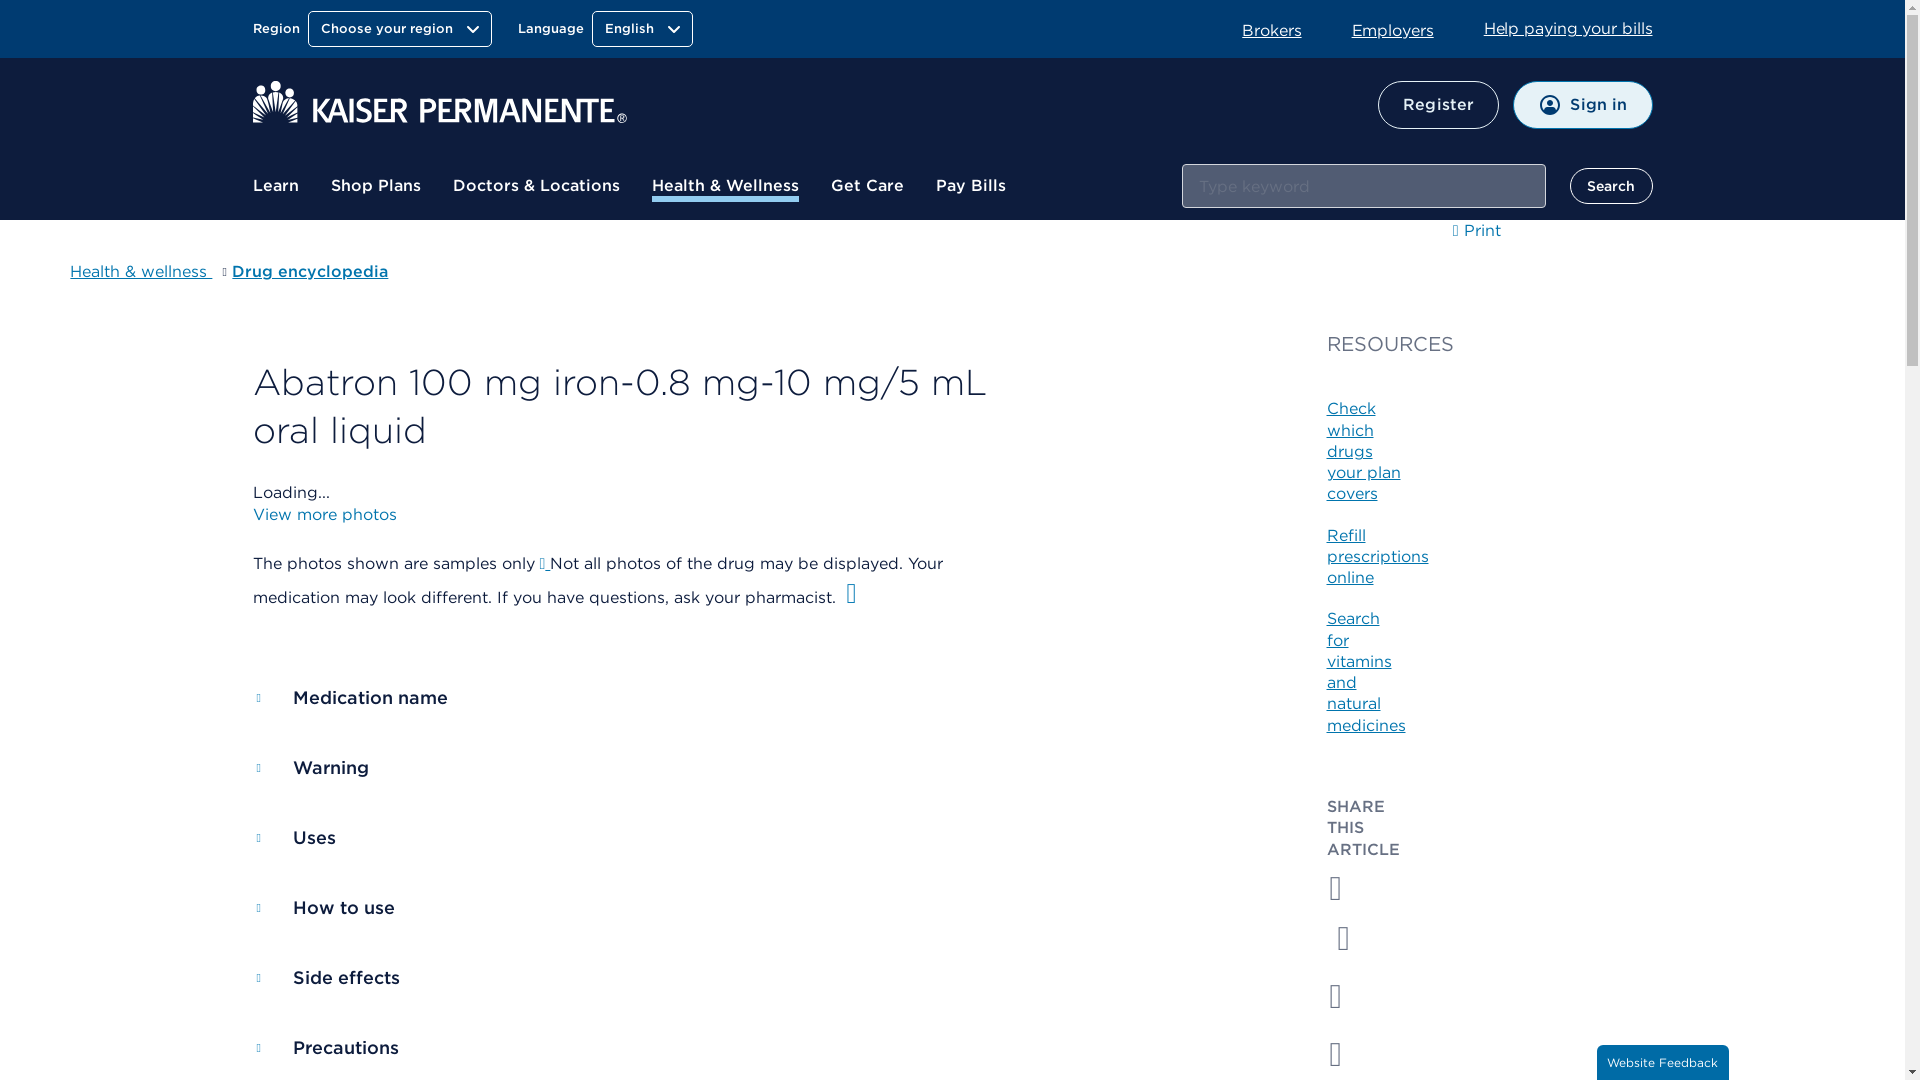 Image resolution: width=1920 pixels, height=1080 pixels. Describe the element at coordinates (1346, 938) in the screenshot. I see `Opens in a new window, external` at that location.